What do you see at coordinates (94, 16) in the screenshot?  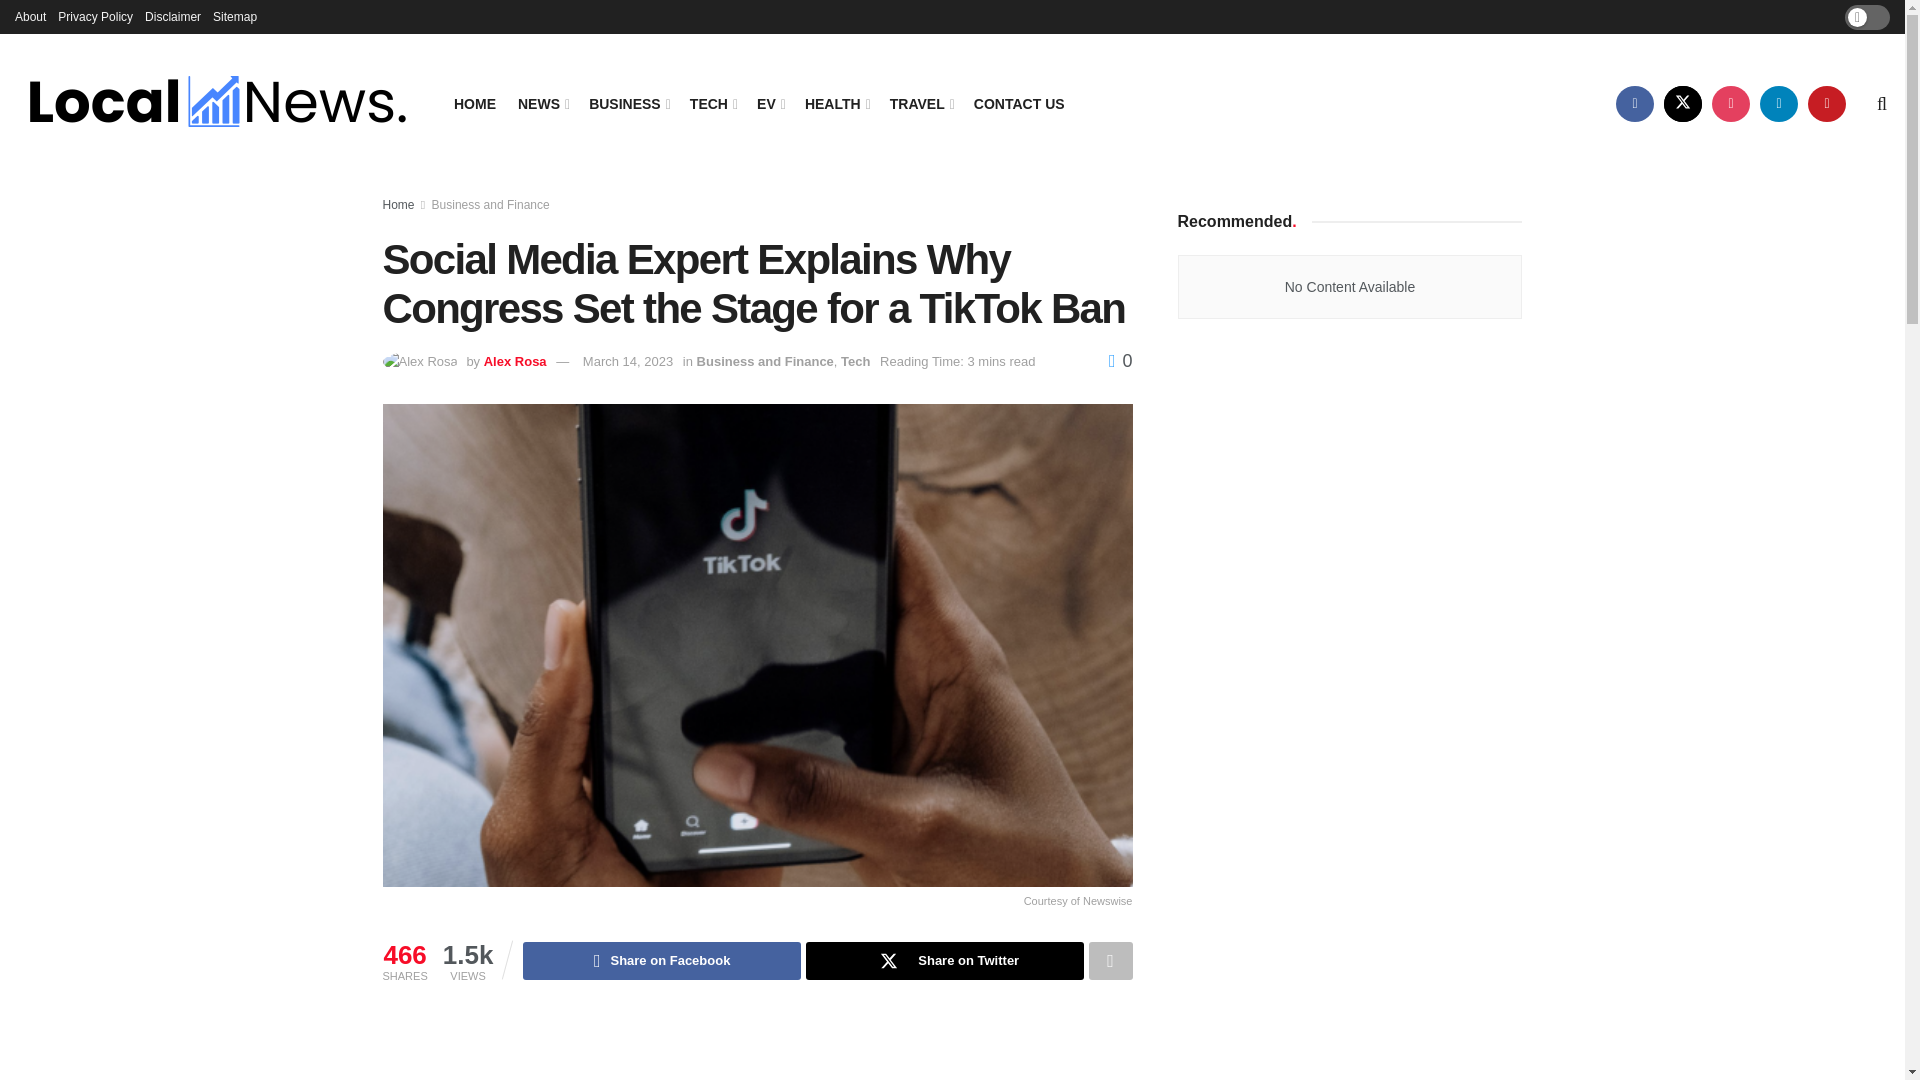 I see `Privacy Policy` at bounding box center [94, 16].